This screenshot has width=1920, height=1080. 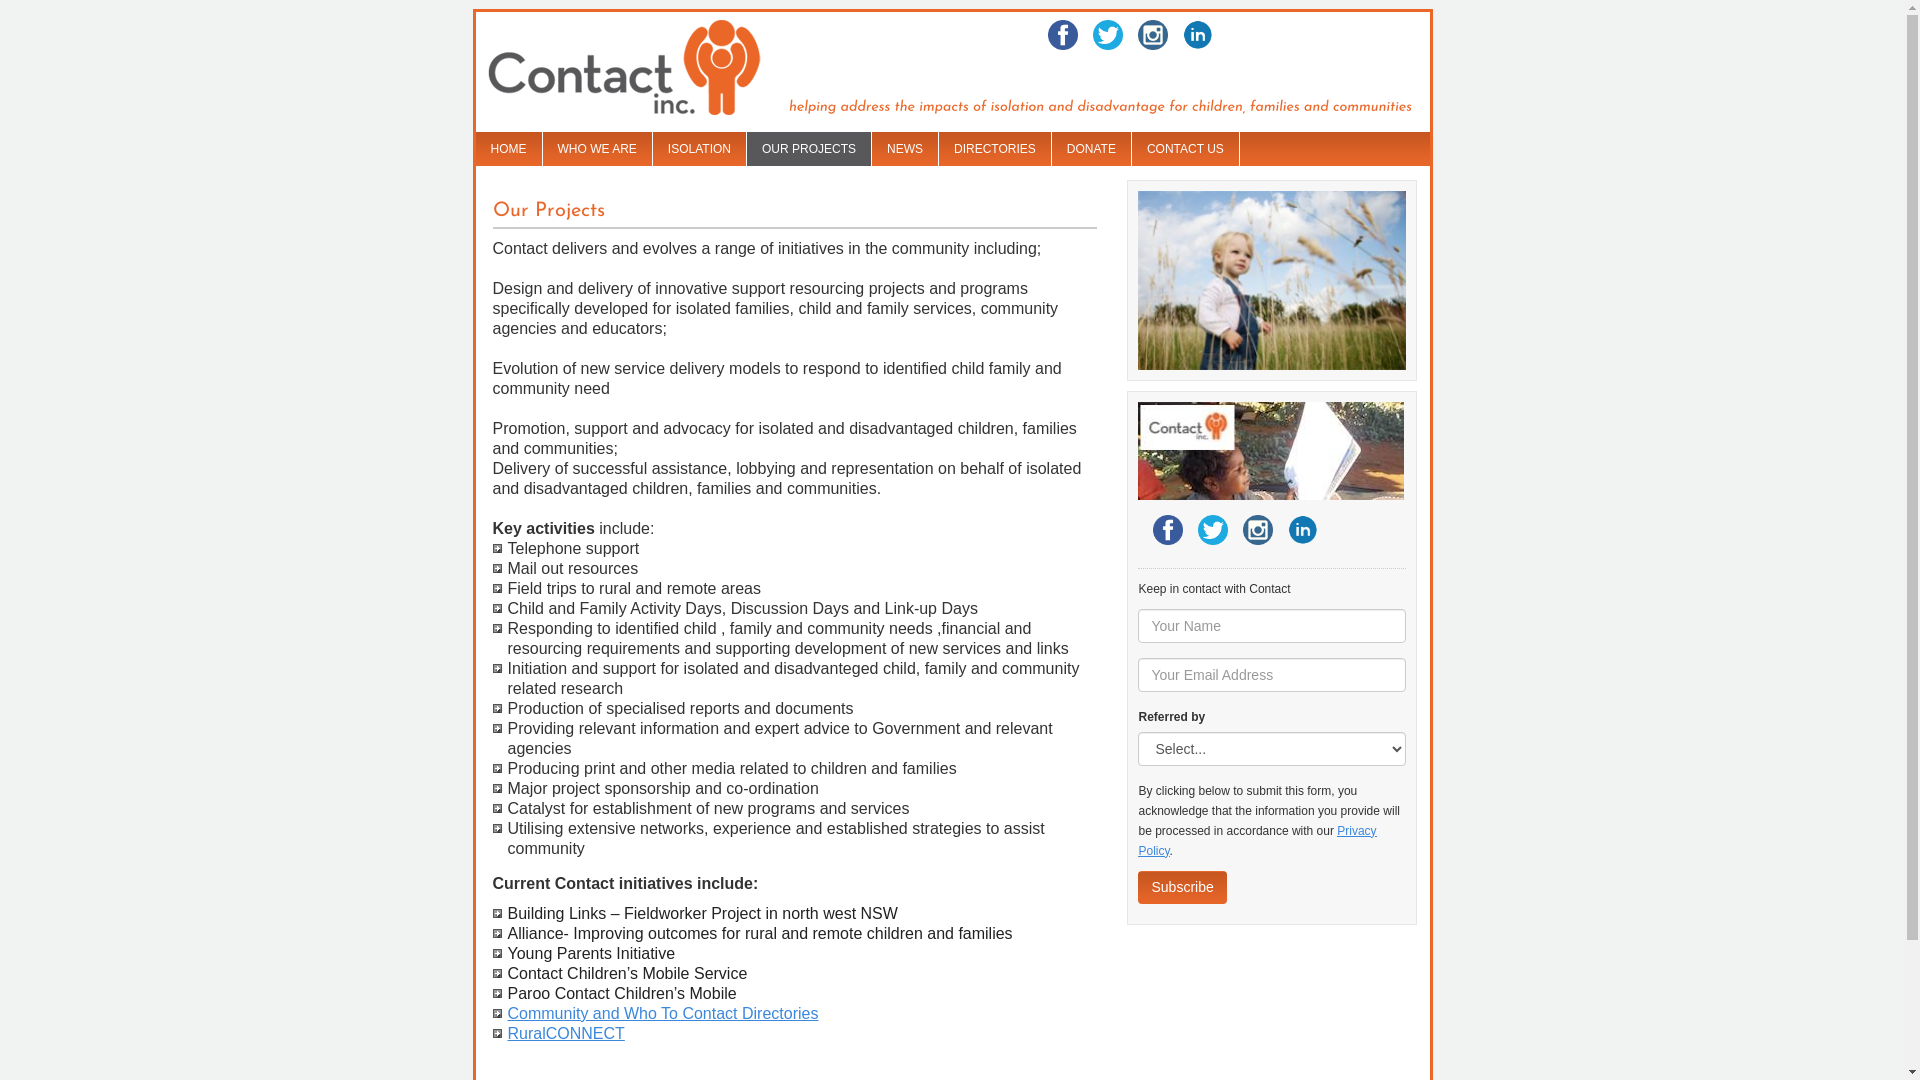 What do you see at coordinates (1303, 530) in the screenshot?
I see `LinkedIn` at bounding box center [1303, 530].